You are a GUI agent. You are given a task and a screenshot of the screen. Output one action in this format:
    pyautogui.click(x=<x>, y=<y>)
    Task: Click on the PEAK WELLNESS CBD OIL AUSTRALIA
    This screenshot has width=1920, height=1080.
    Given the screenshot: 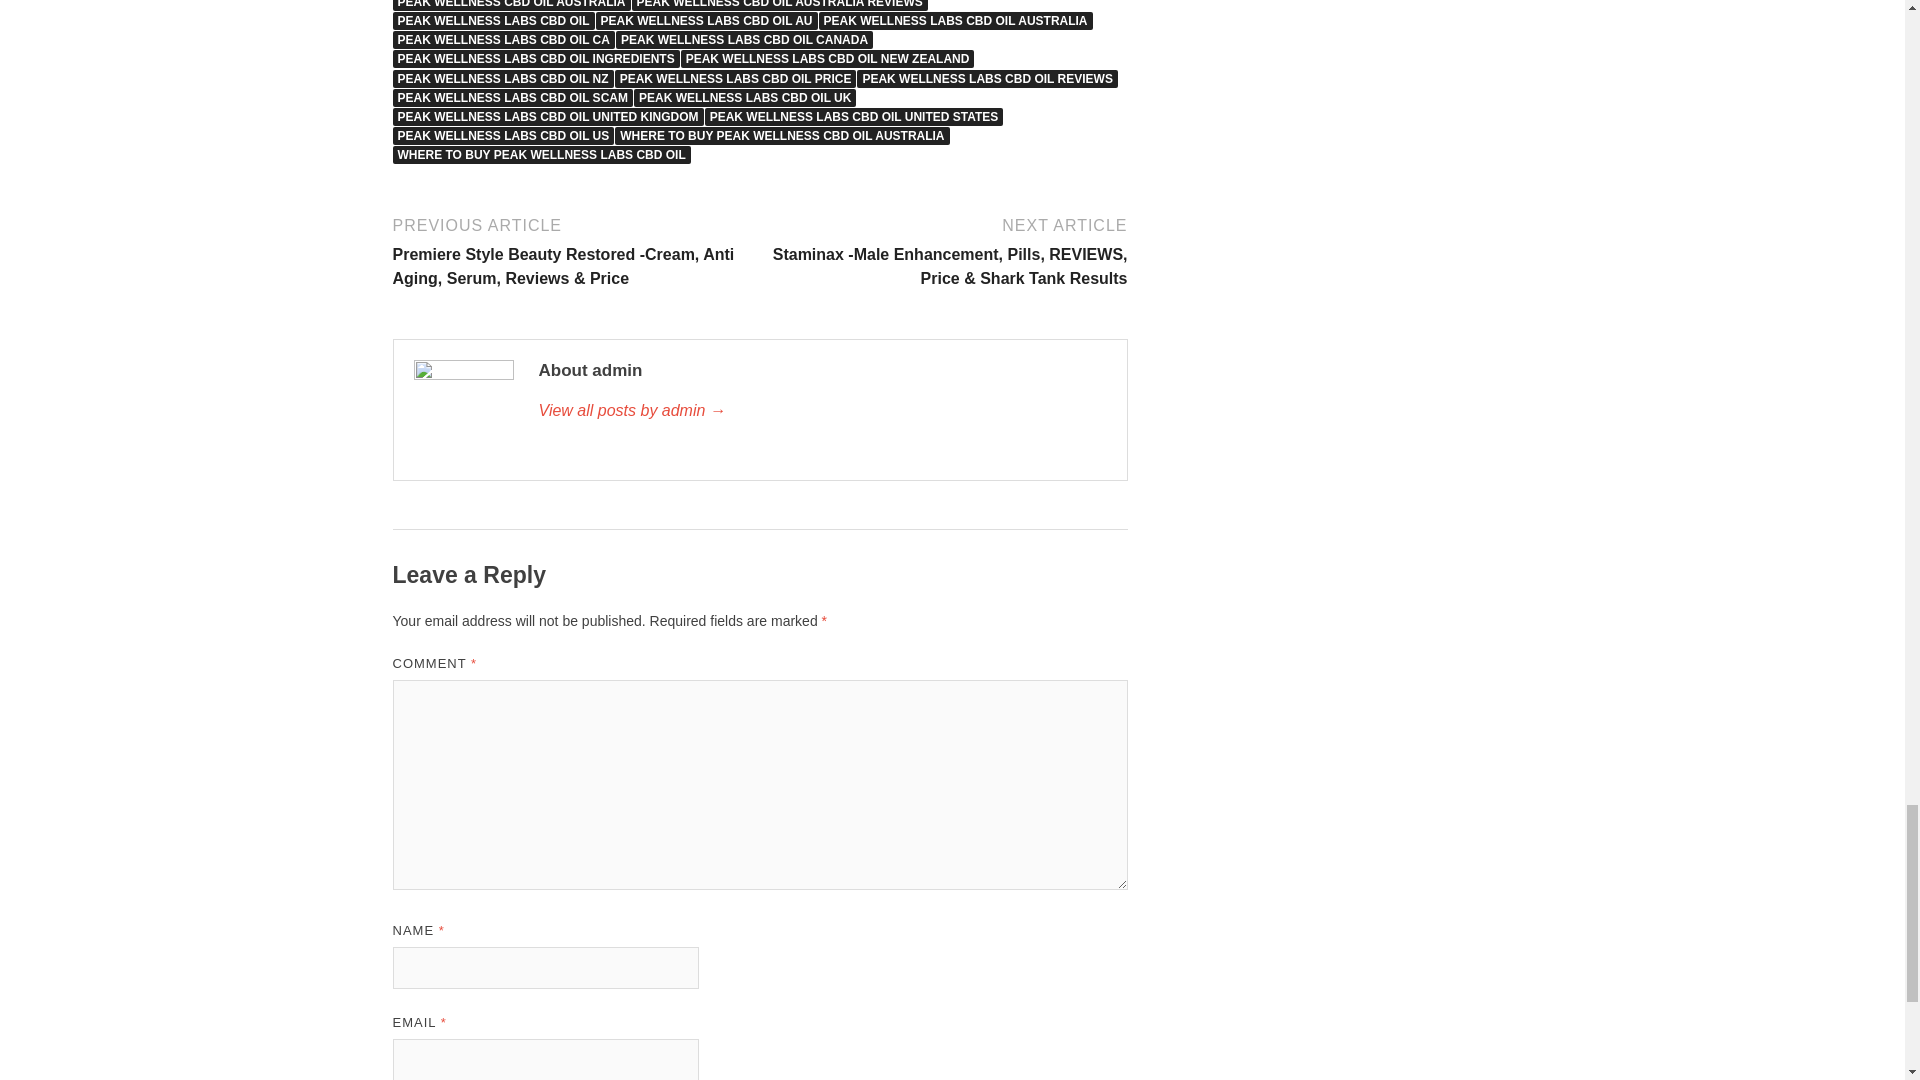 What is the action you would take?
    pyautogui.click(x=510, y=5)
    